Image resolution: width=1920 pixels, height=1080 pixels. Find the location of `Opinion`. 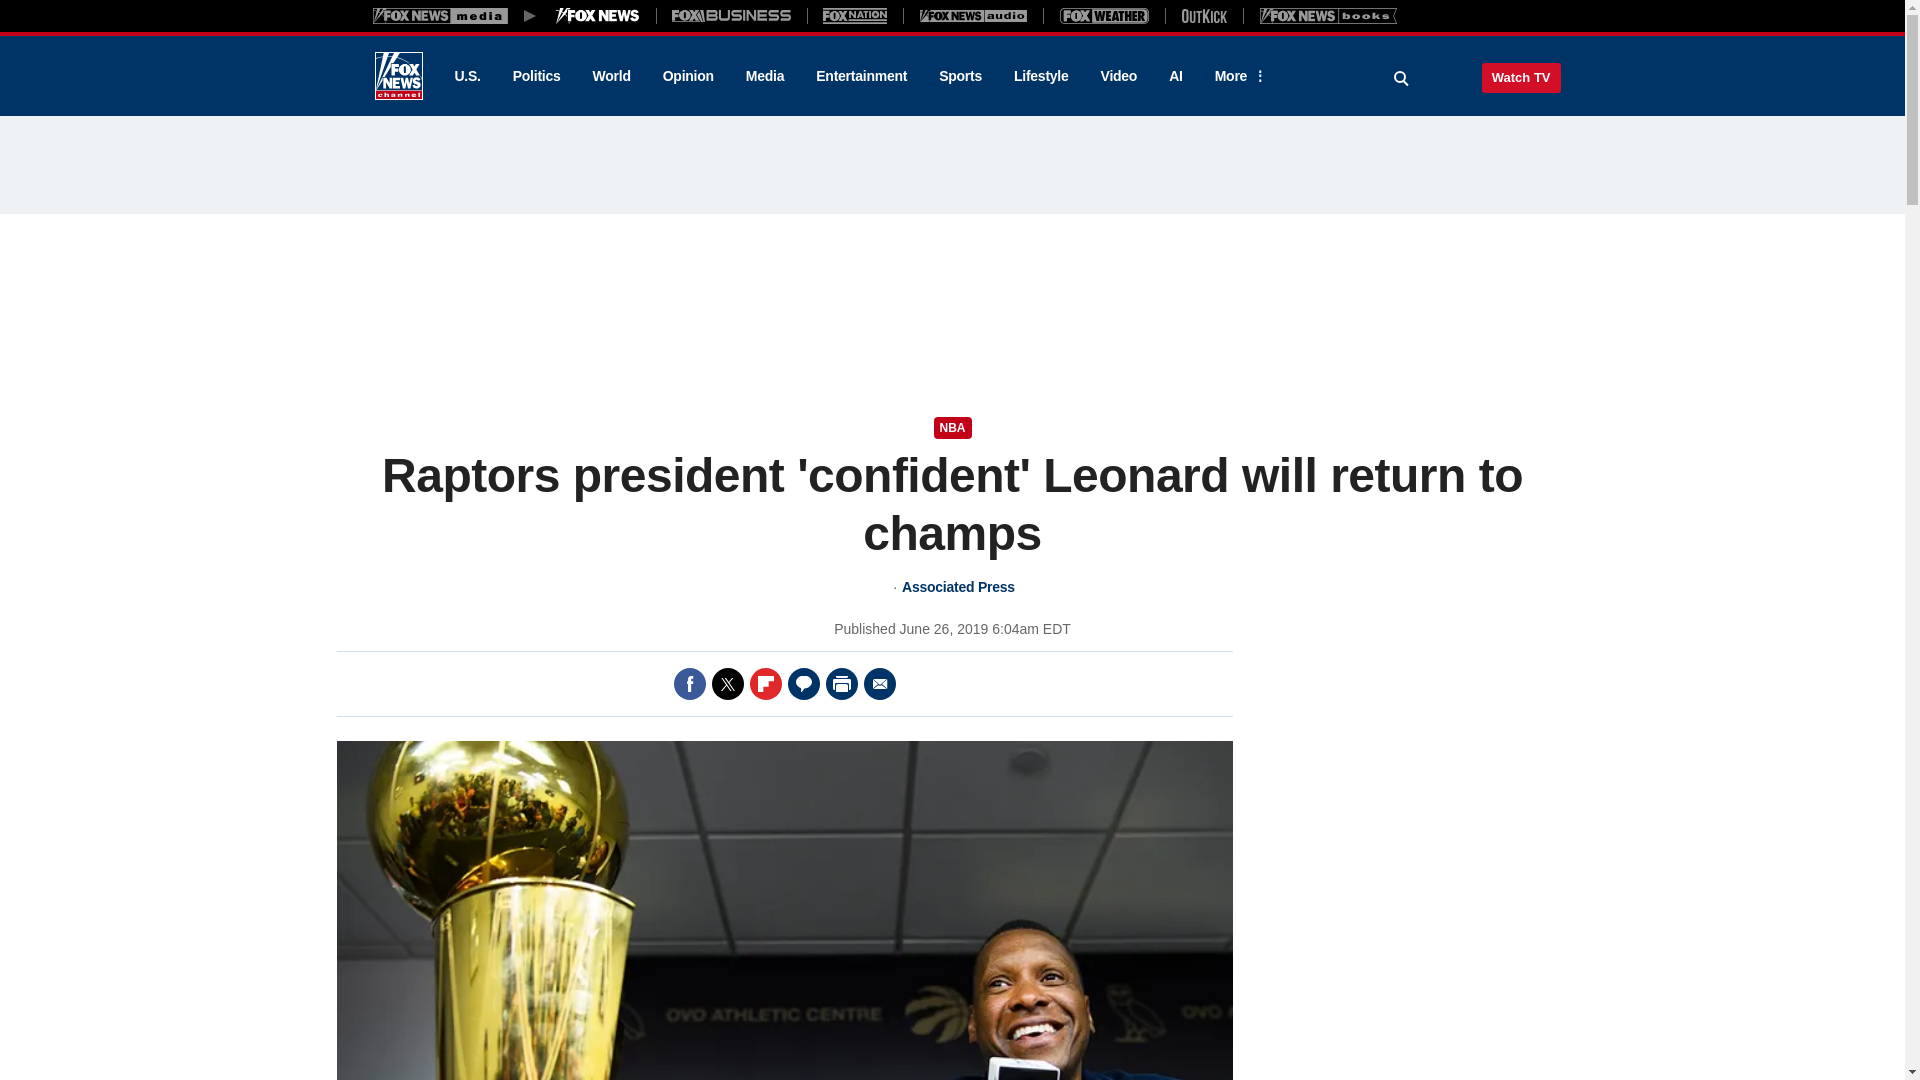

Opinion is located at coordinates (688, 76).